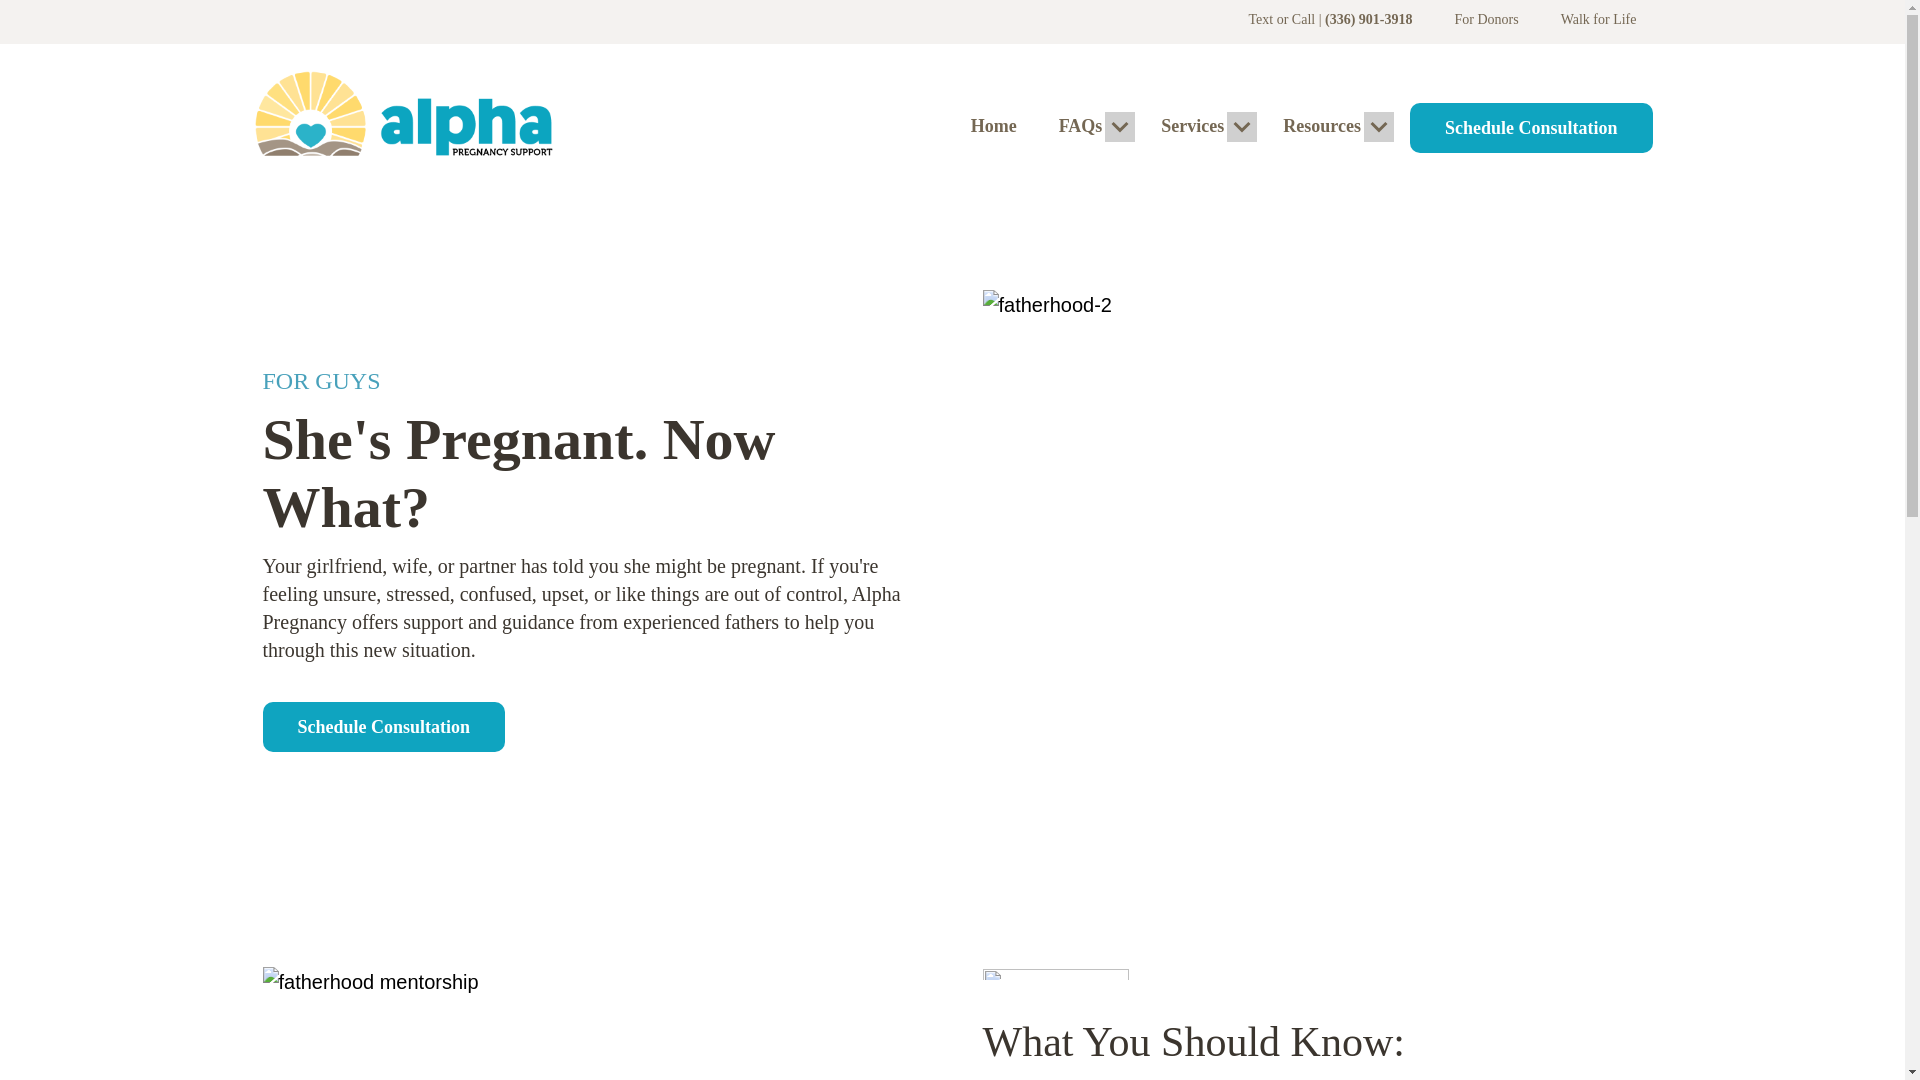 The width and height of the screenshot is (1920, 1080). I want to click on Walk for Life, so click(1599, 19).